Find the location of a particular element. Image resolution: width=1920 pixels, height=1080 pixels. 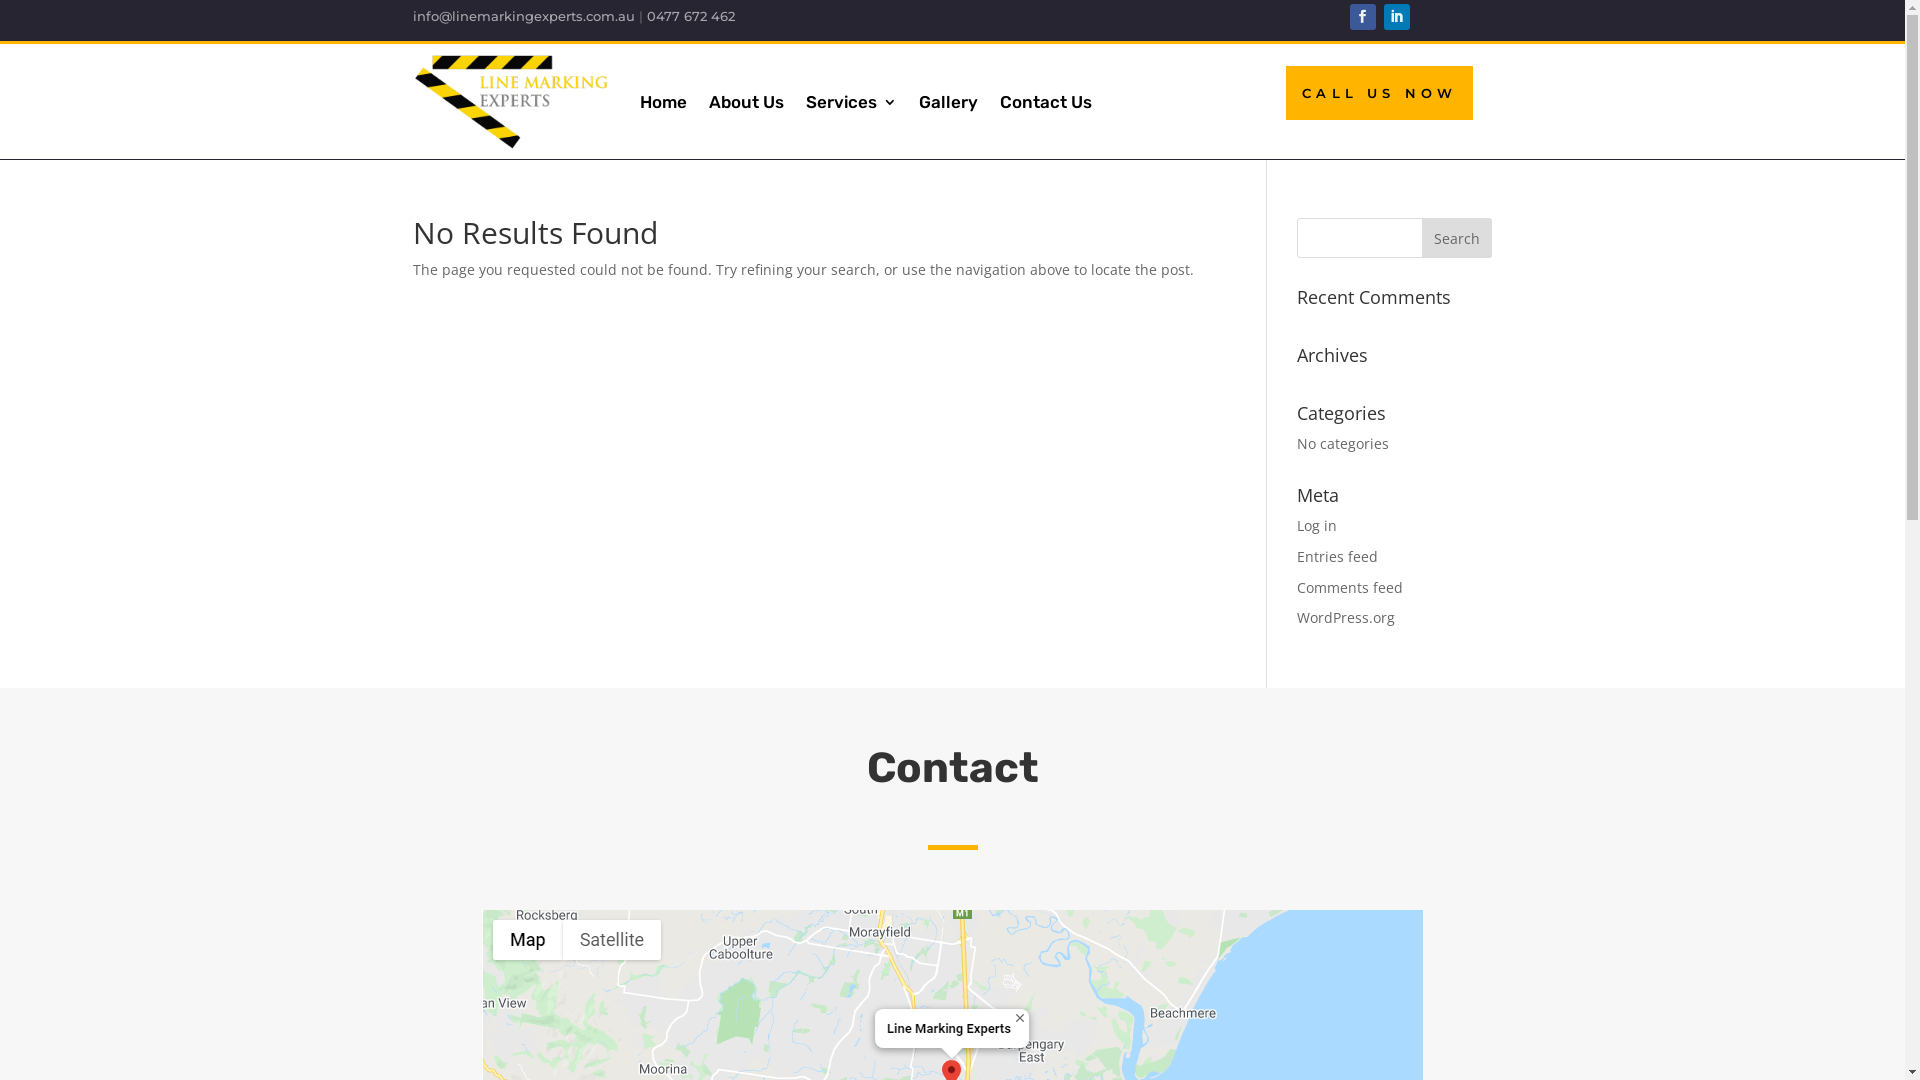

0477 672 462 is located at coordinates (690, 16).